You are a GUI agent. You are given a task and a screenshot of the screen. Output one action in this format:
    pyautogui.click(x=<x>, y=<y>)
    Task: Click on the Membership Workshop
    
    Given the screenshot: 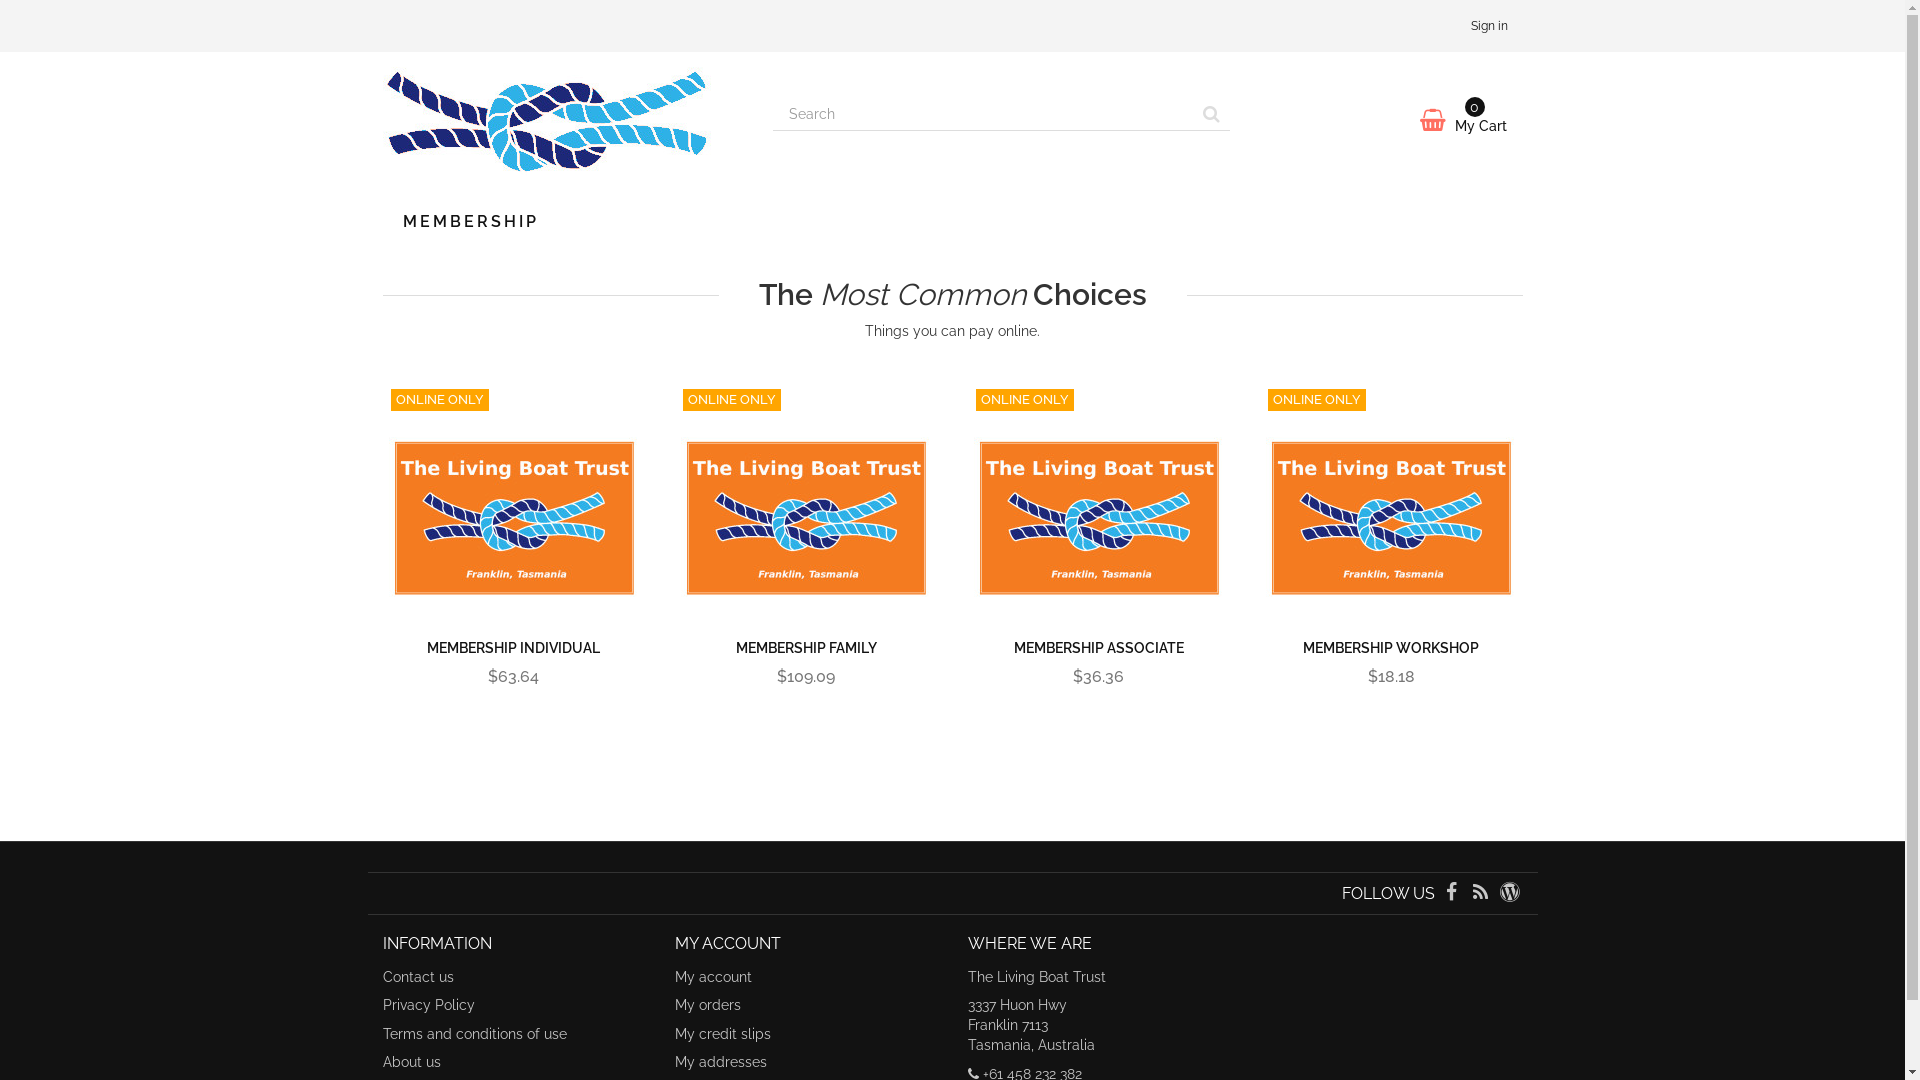 What is the action you would take?
    pyautogui.click(x=1392, y=506)
    